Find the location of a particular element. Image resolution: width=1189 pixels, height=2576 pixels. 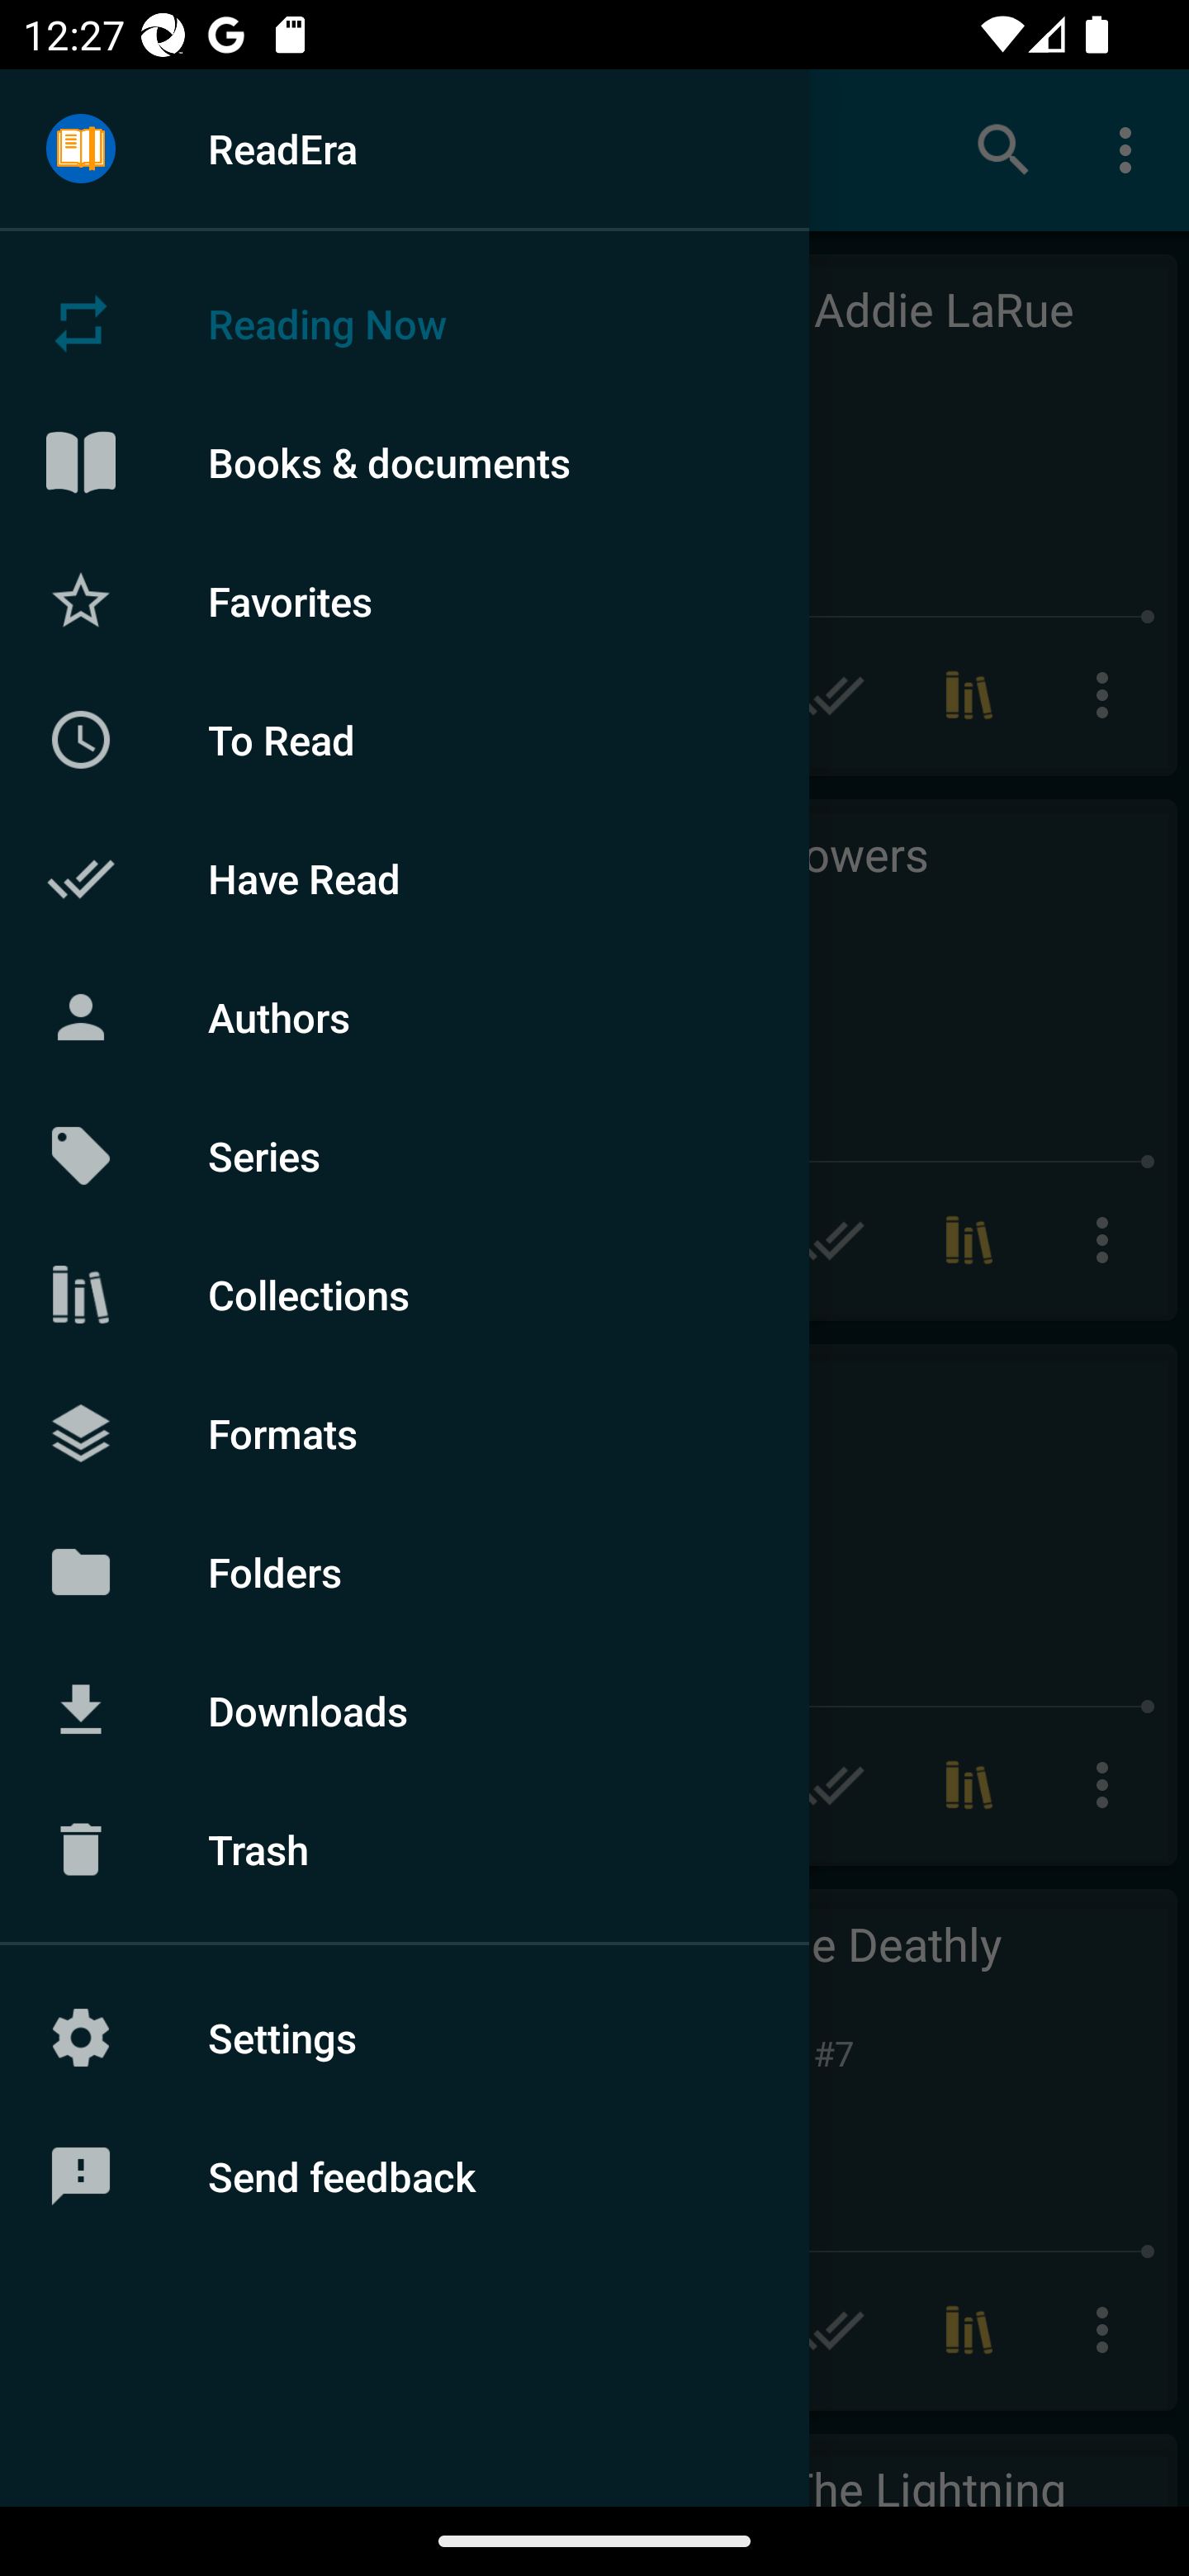

To Read is located at coordinates (405, 739).